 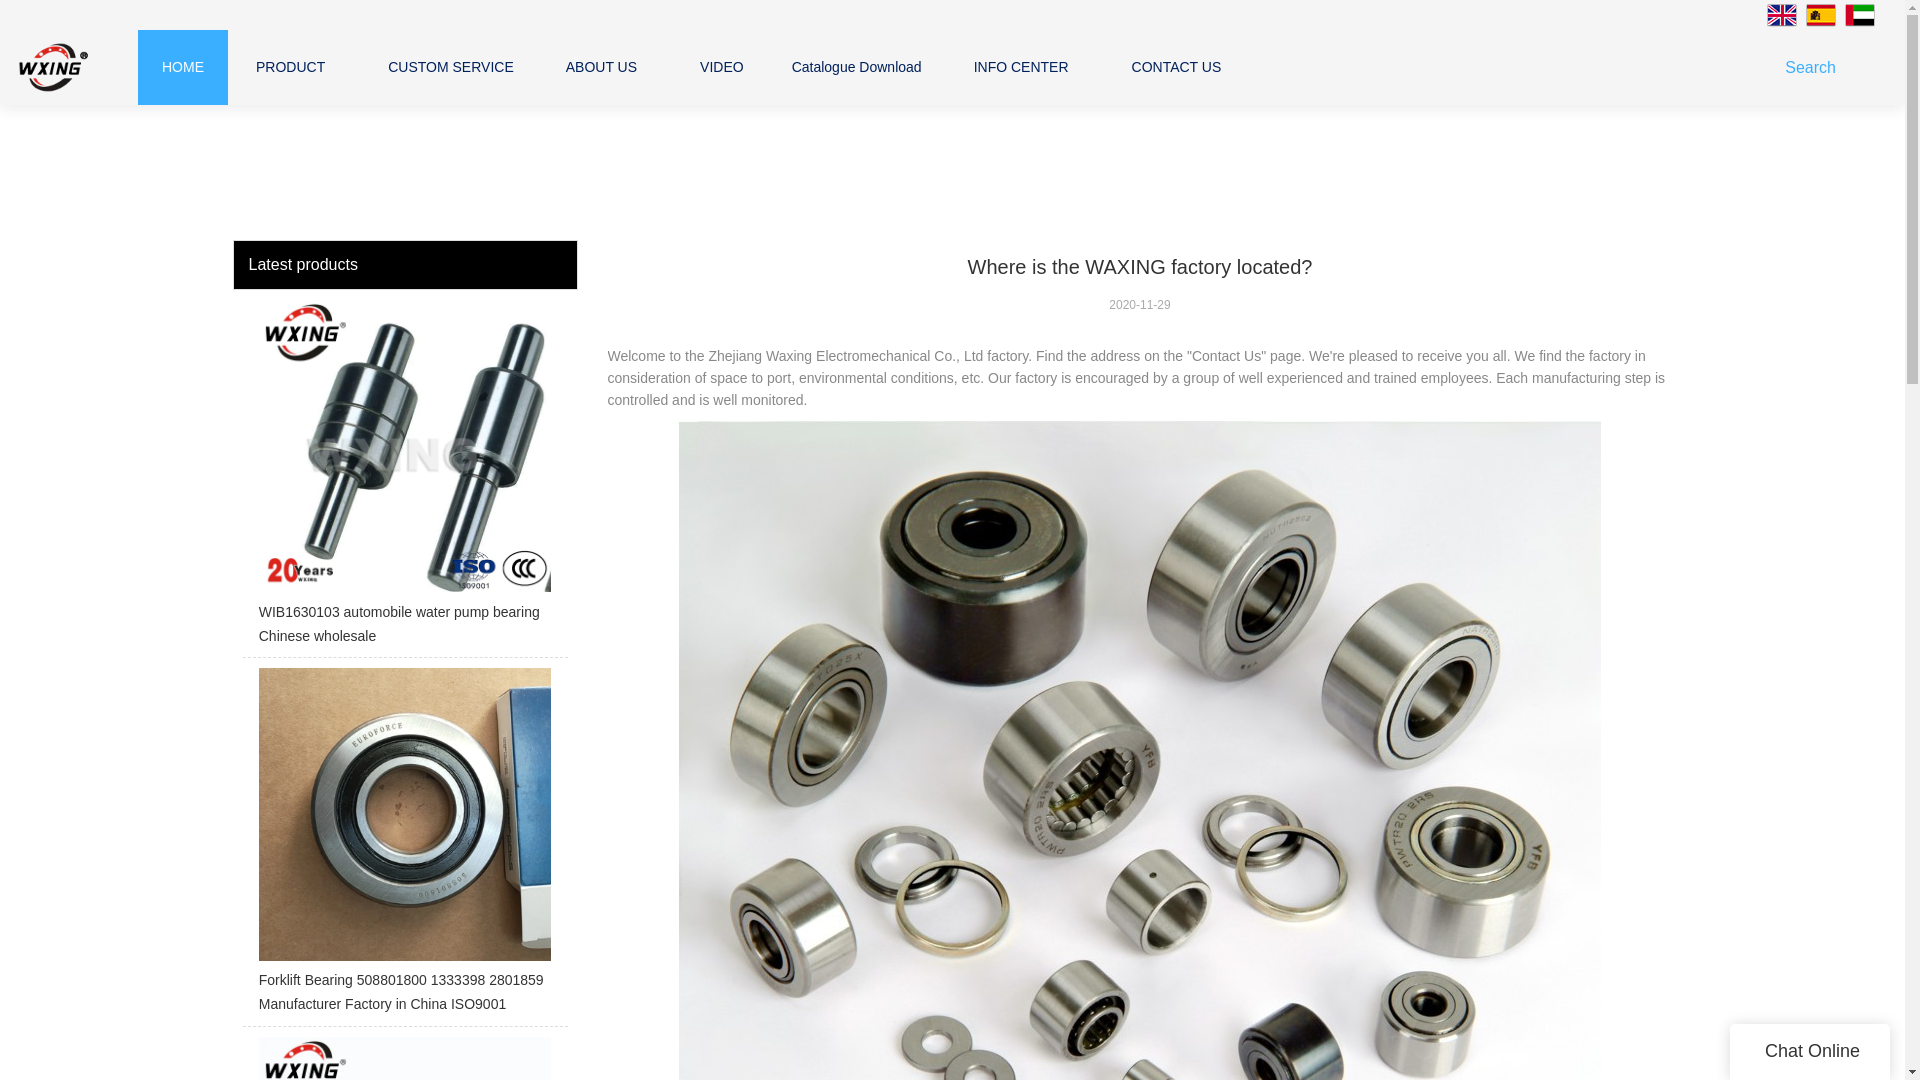 What do you see at coordinates (404, 478) in the screenshot?
I see `WIB1630103 automobile water pump bearing Chinese wholesale` at bounding box center [404, 478].